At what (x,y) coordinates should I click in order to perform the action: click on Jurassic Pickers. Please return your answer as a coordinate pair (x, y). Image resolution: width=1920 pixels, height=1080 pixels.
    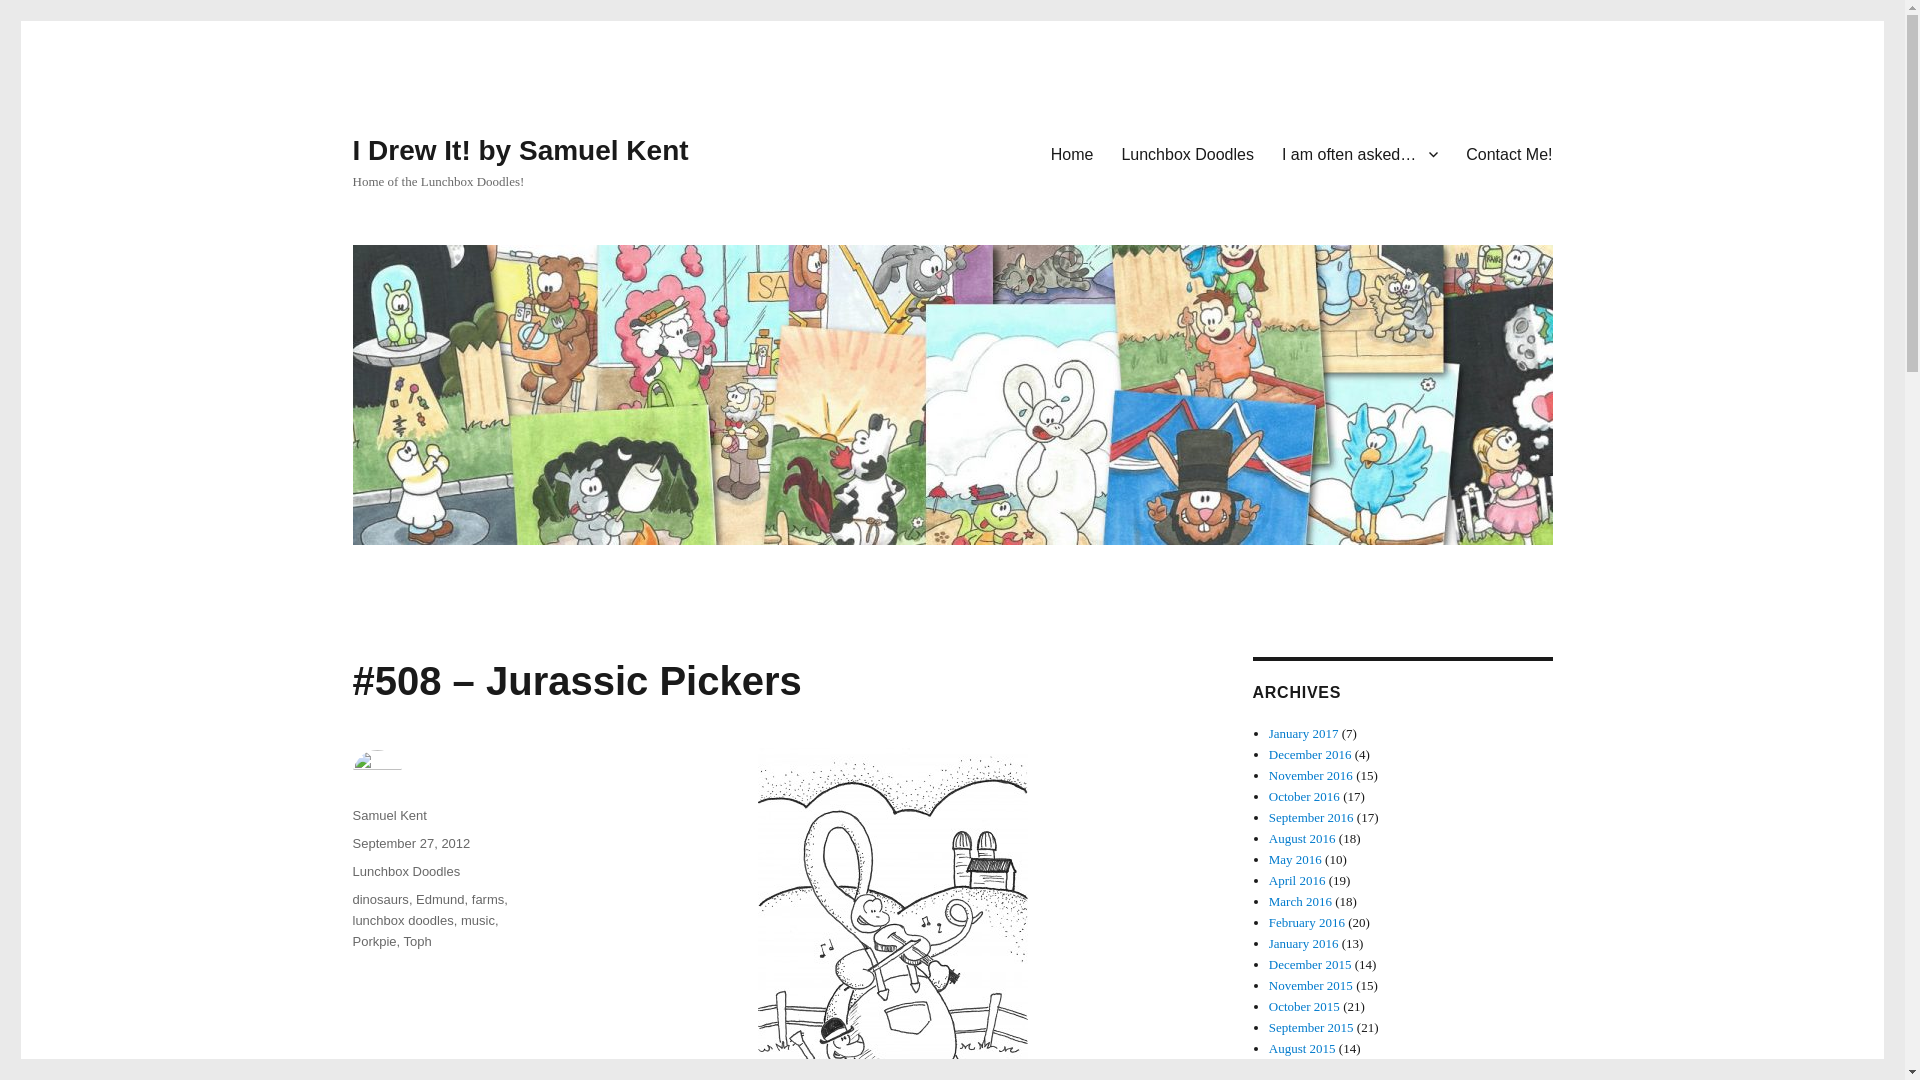
    Looking at the image, I should click on (892, 914).